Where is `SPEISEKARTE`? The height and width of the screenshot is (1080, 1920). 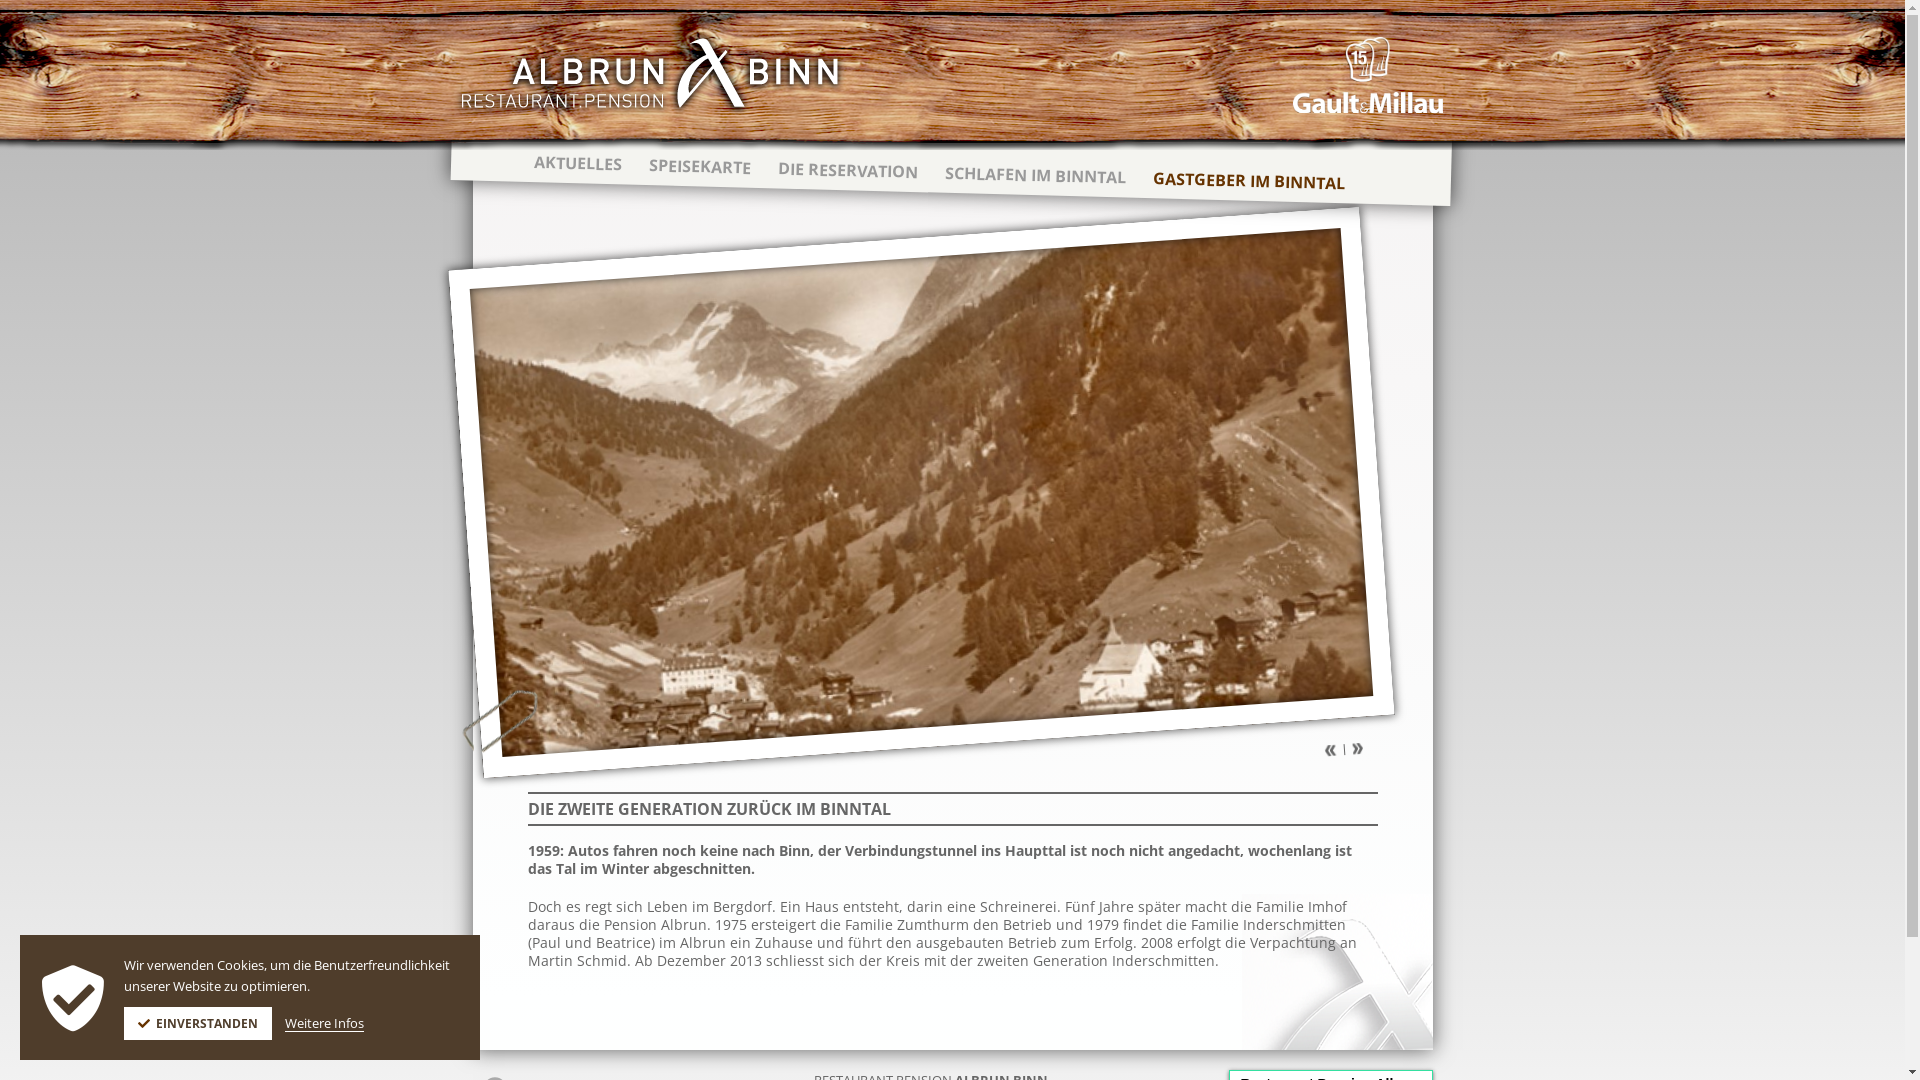
SPEISEKARTE is located at coordinates (698, 167).